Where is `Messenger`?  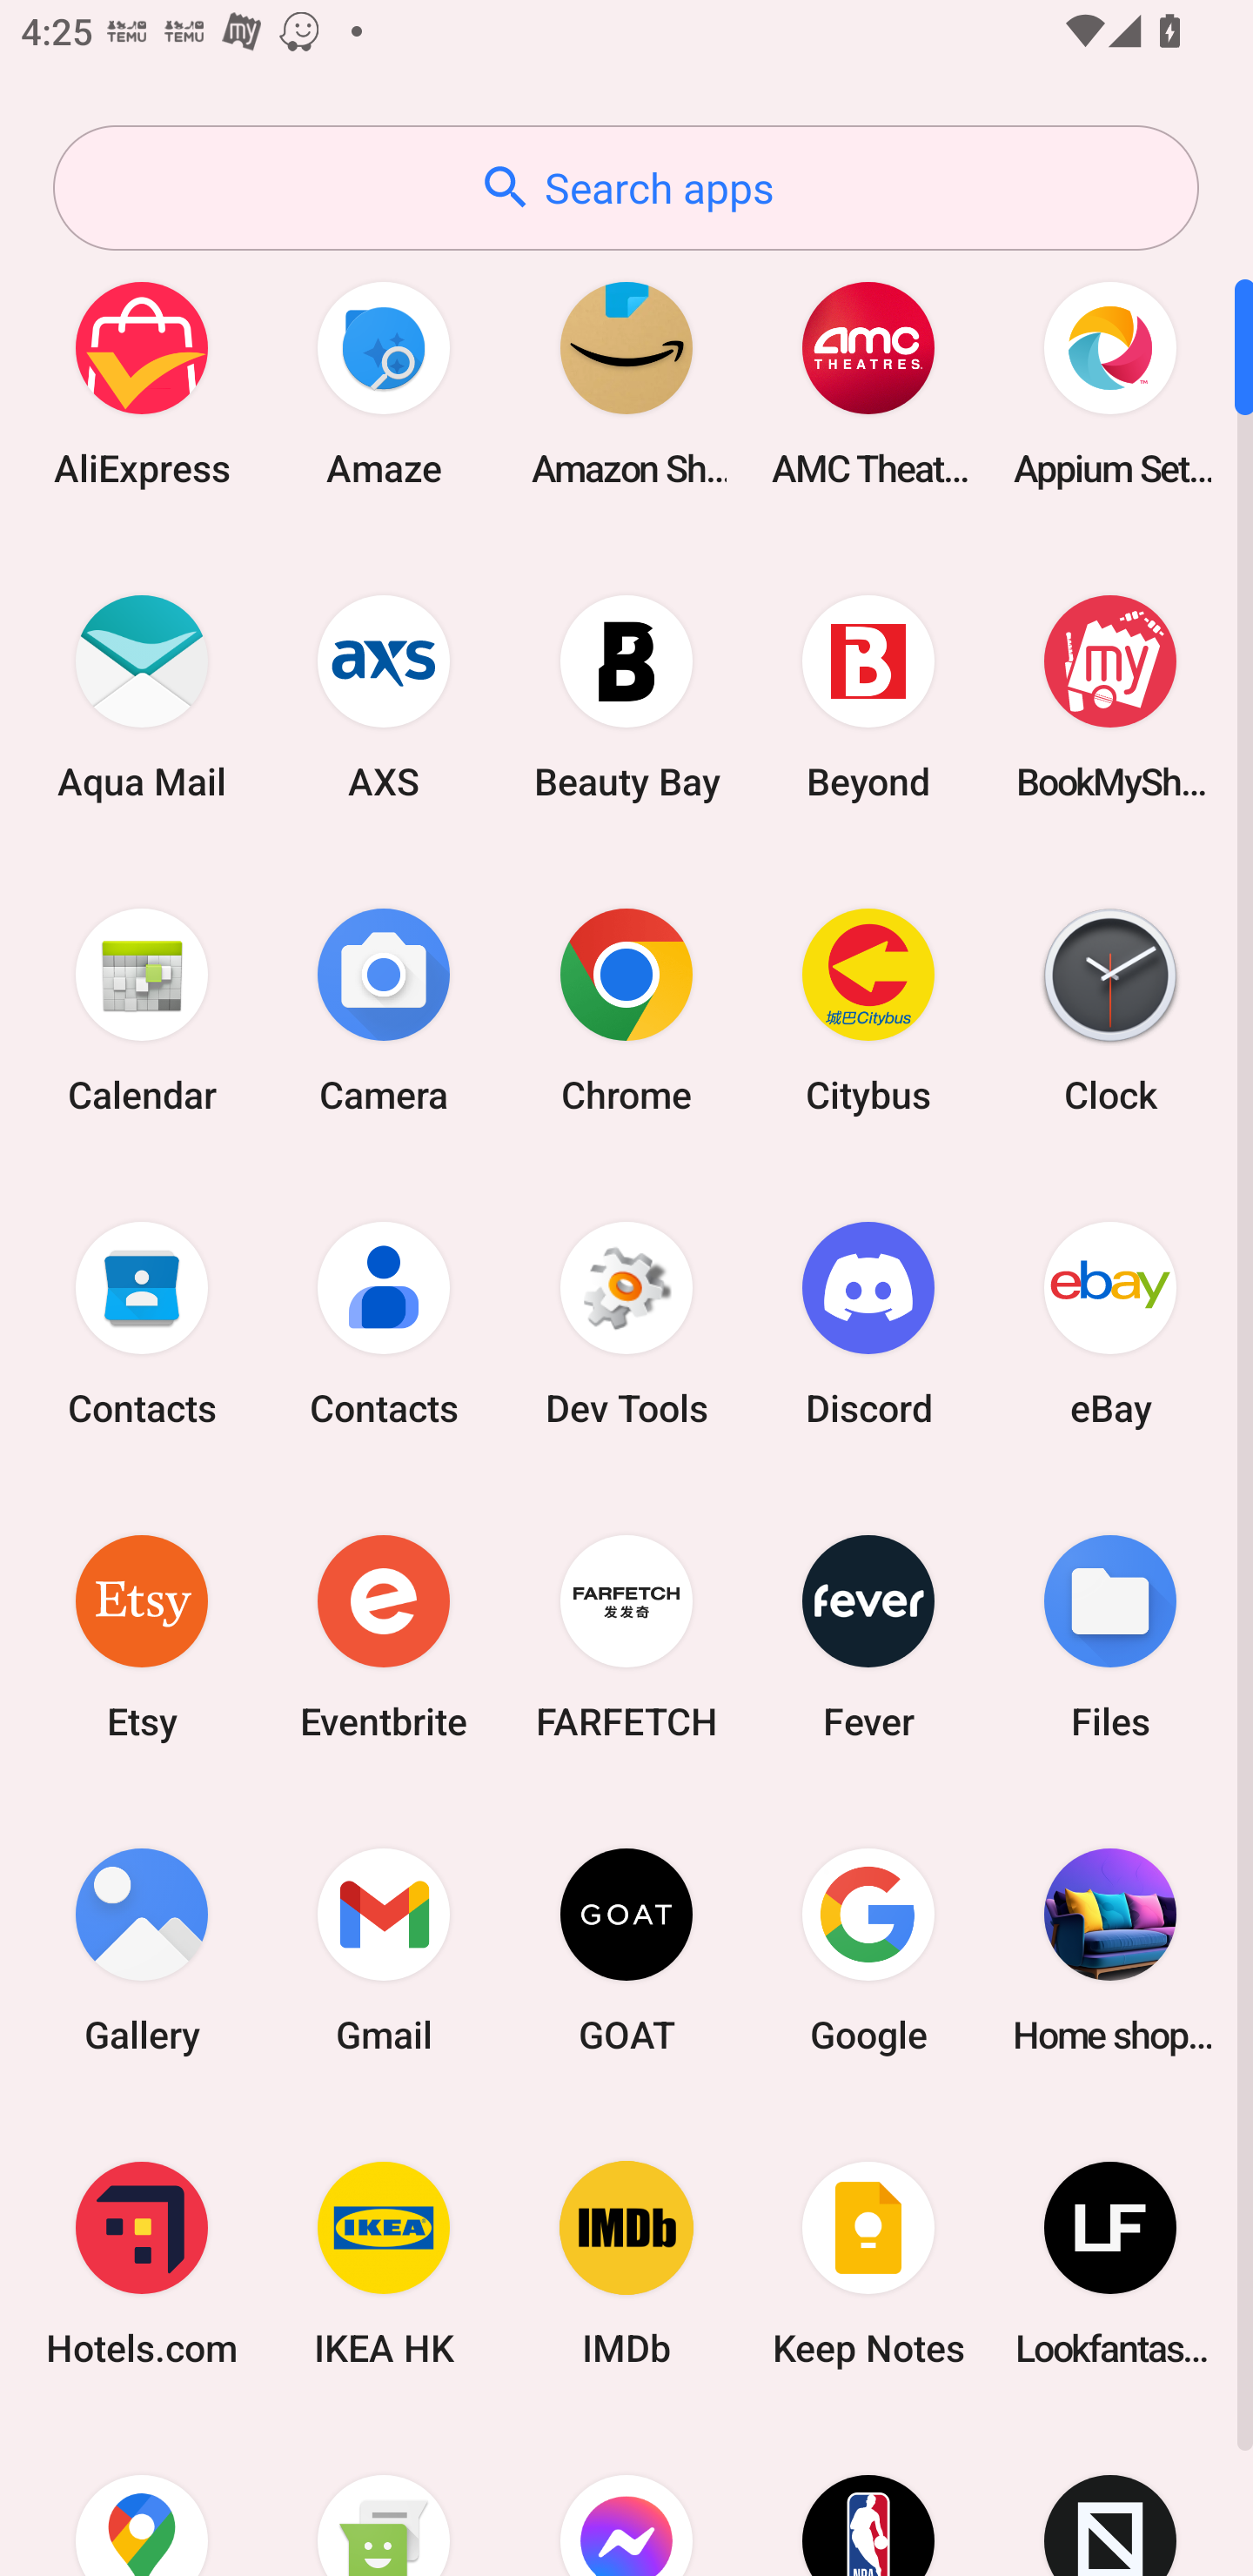 Messenger is located at coordinates (626, 2499).